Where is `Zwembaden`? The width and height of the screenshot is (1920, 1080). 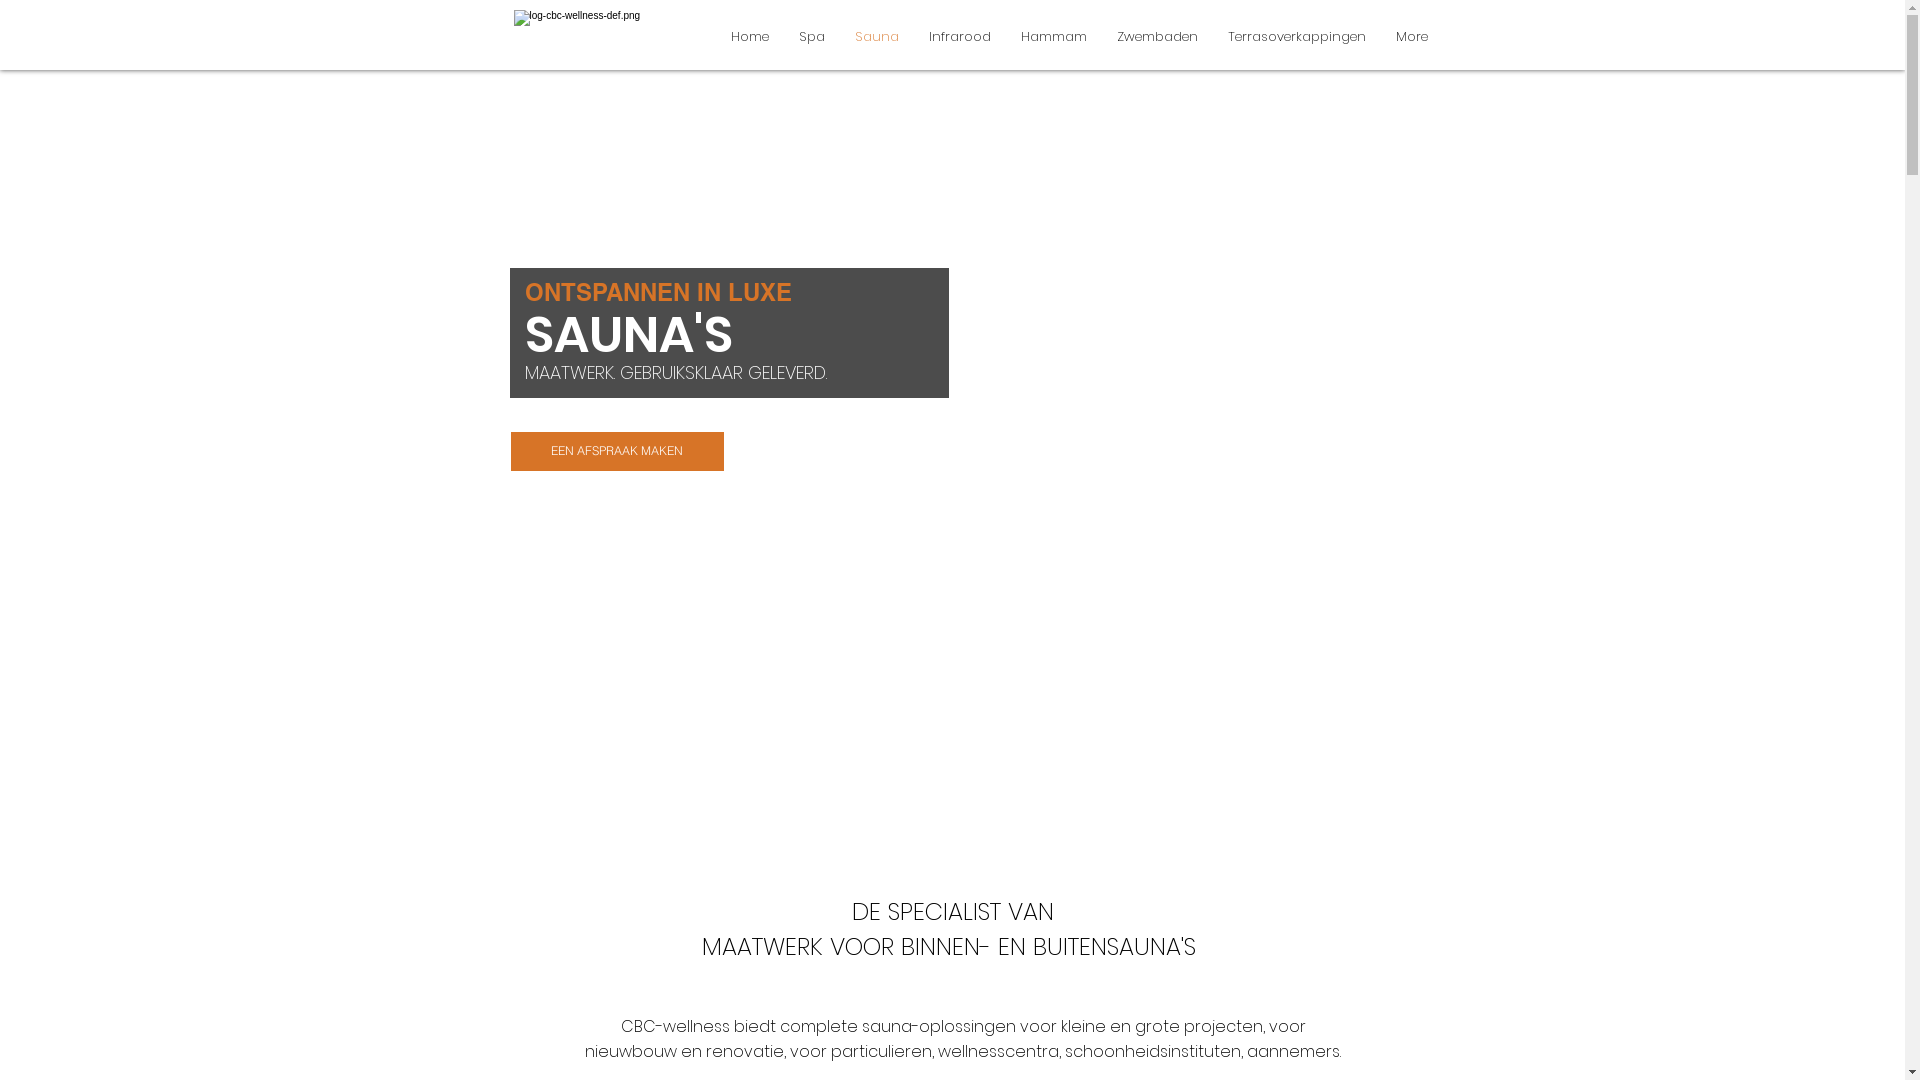 Zwembaden is located at coordinates (1158, 36).